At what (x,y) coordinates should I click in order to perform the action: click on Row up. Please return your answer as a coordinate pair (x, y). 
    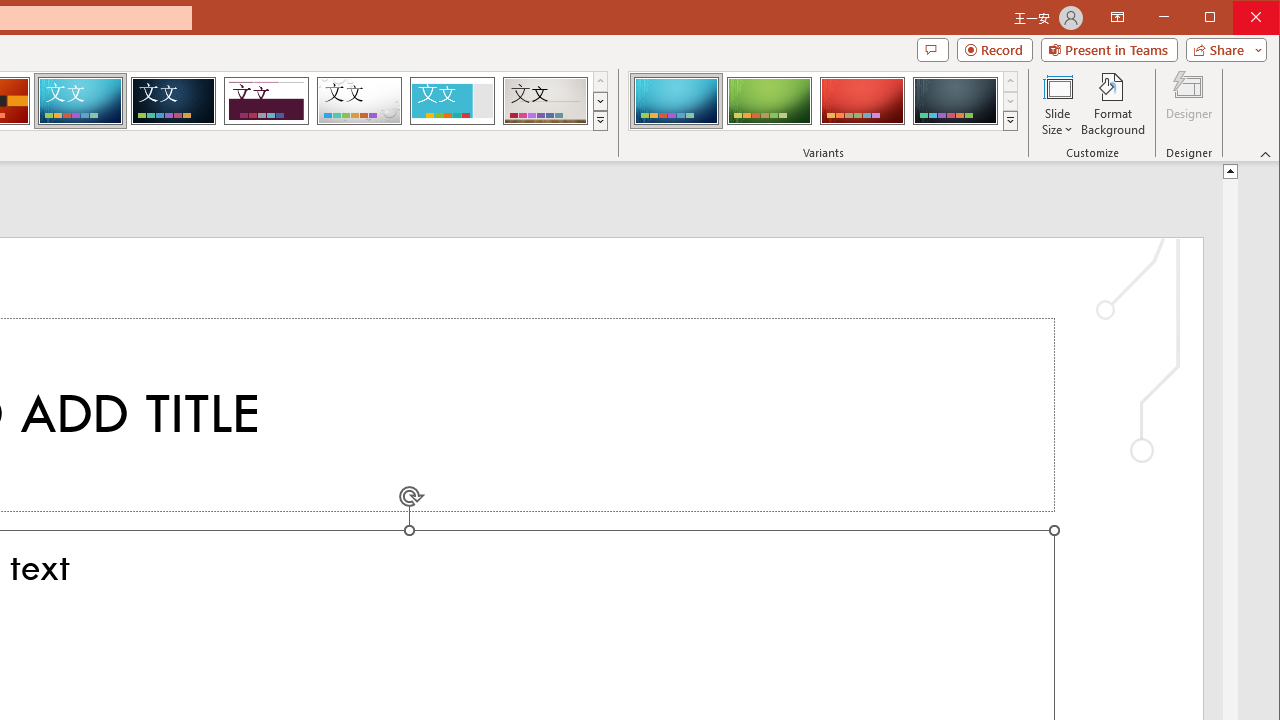
    Looking at the image, I should click on (1010, 82).